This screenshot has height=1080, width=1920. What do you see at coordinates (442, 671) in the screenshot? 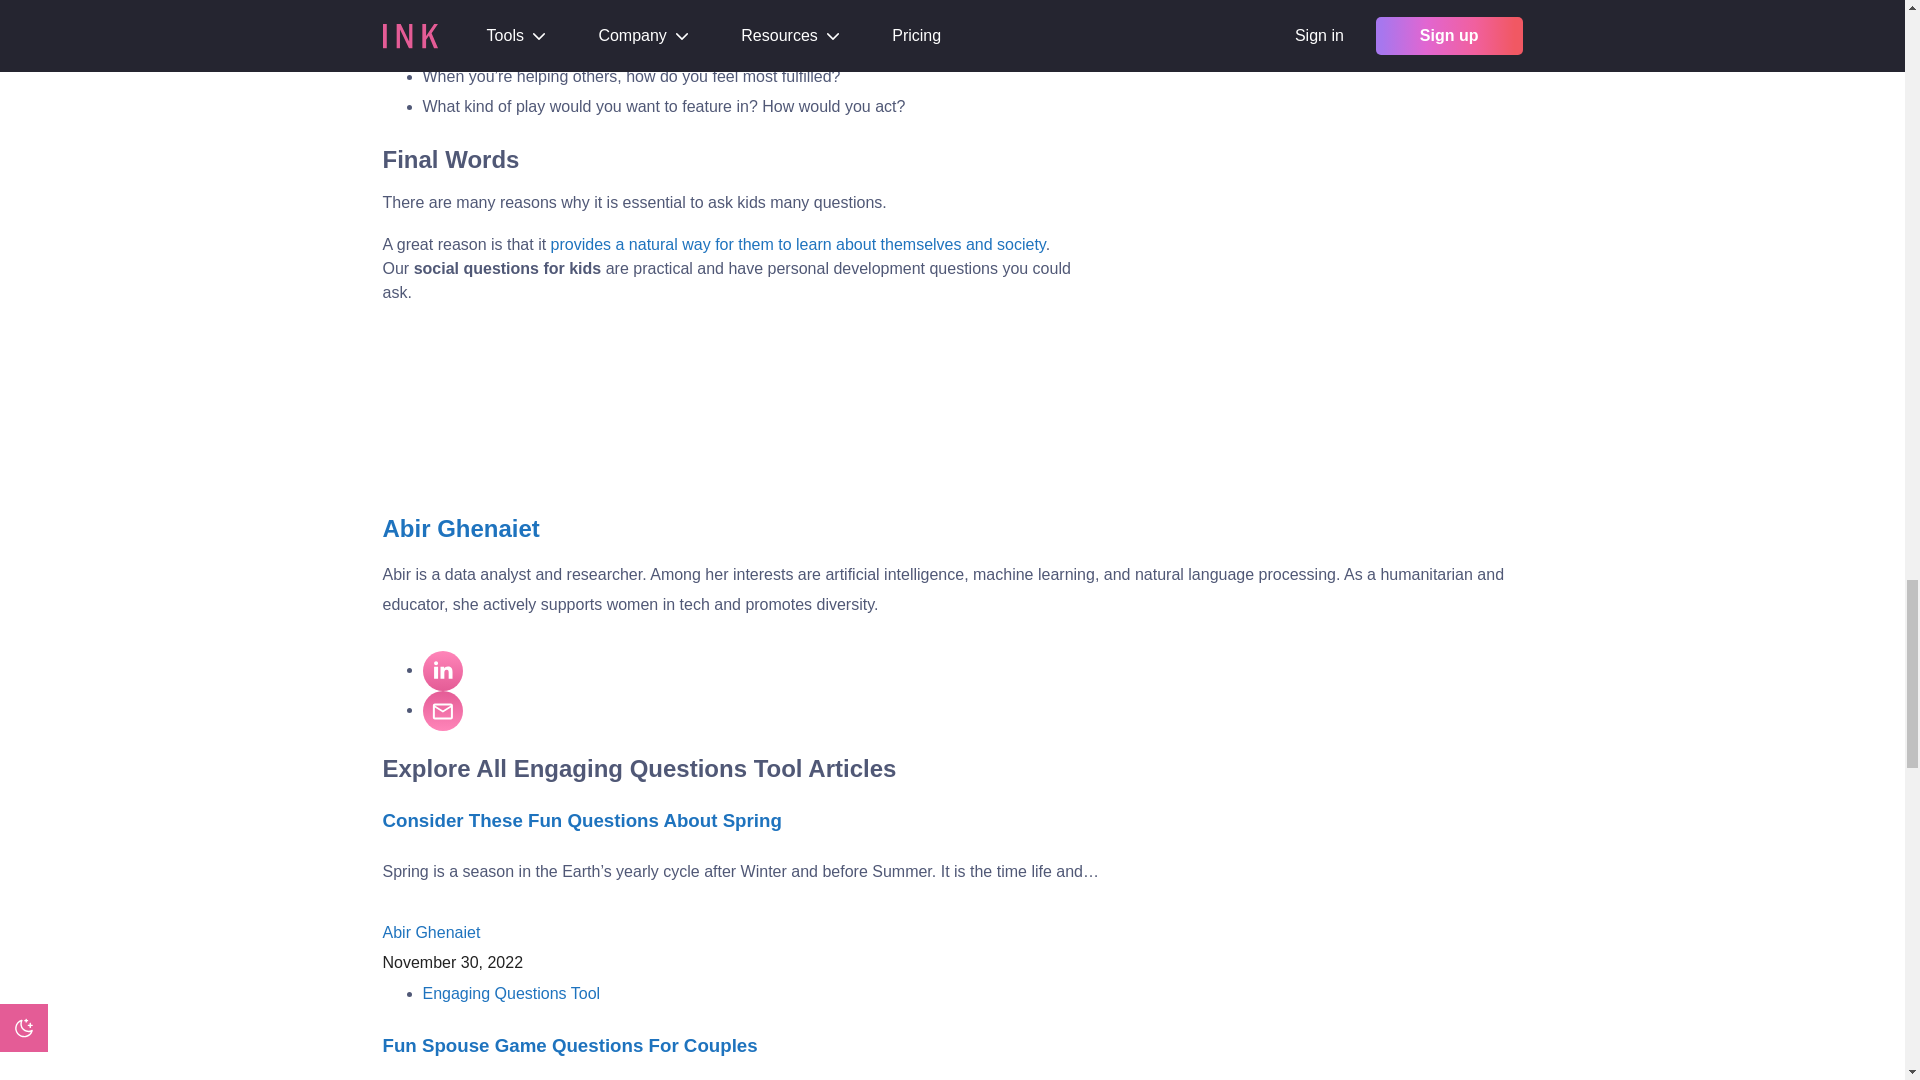
I see `Abir Ghenaiet LinkedIn` at bounding box center [442, 671].